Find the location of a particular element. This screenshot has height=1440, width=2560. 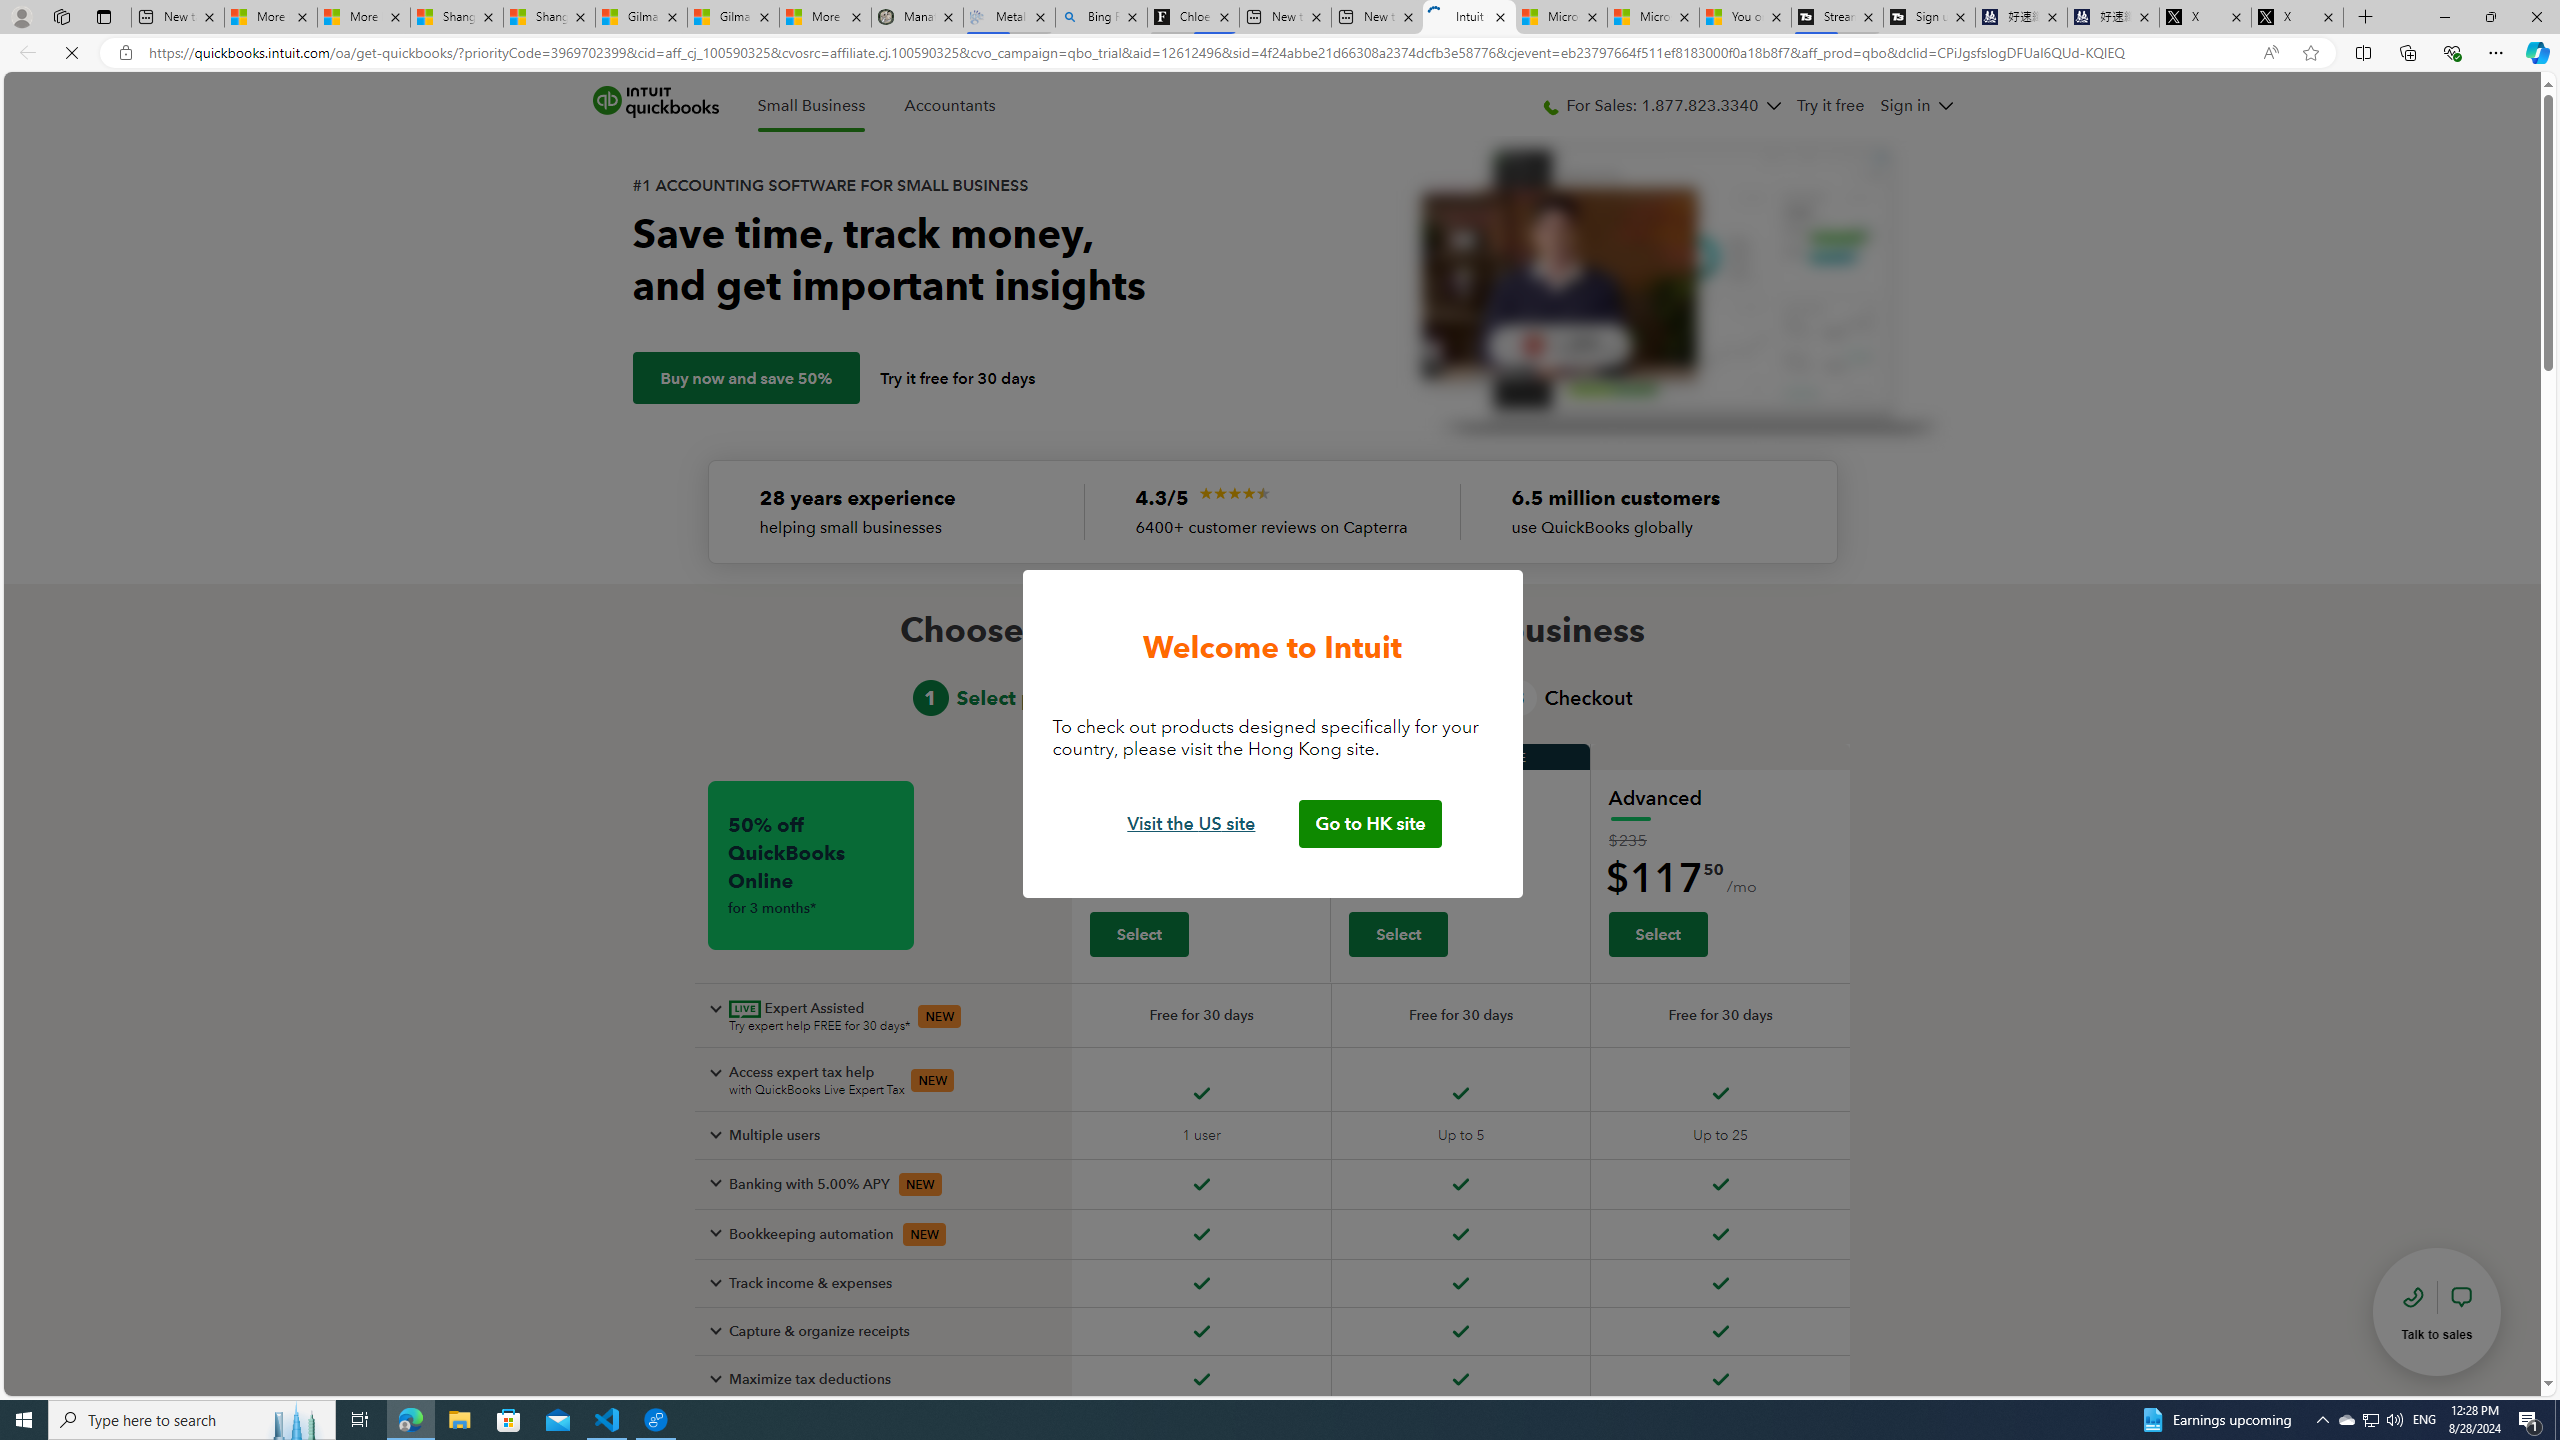

Bing Real Estate - Home sales and rental listings is located at coordinates (1102, 17).